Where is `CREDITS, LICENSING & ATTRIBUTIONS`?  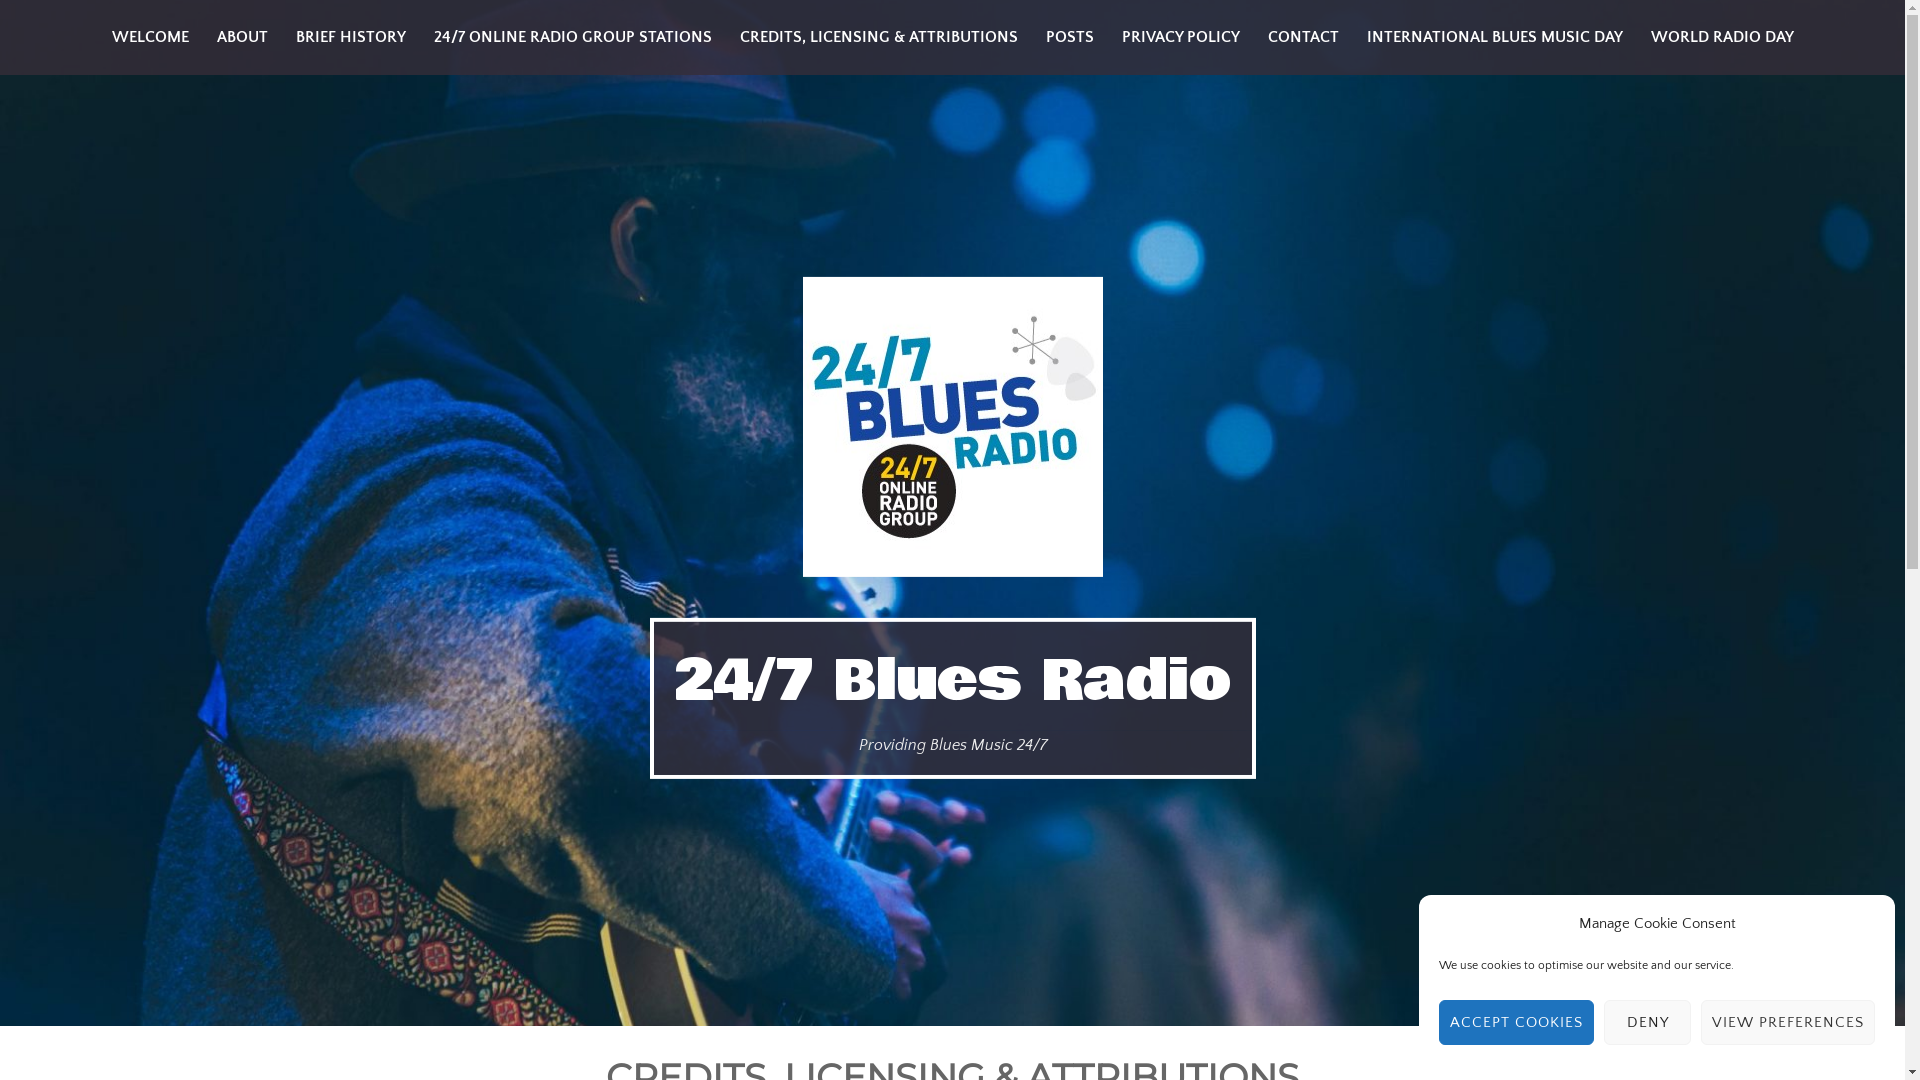
CREDITS, LICENSING & ATTRIBUTIONS is located at coordinates (879, 38).